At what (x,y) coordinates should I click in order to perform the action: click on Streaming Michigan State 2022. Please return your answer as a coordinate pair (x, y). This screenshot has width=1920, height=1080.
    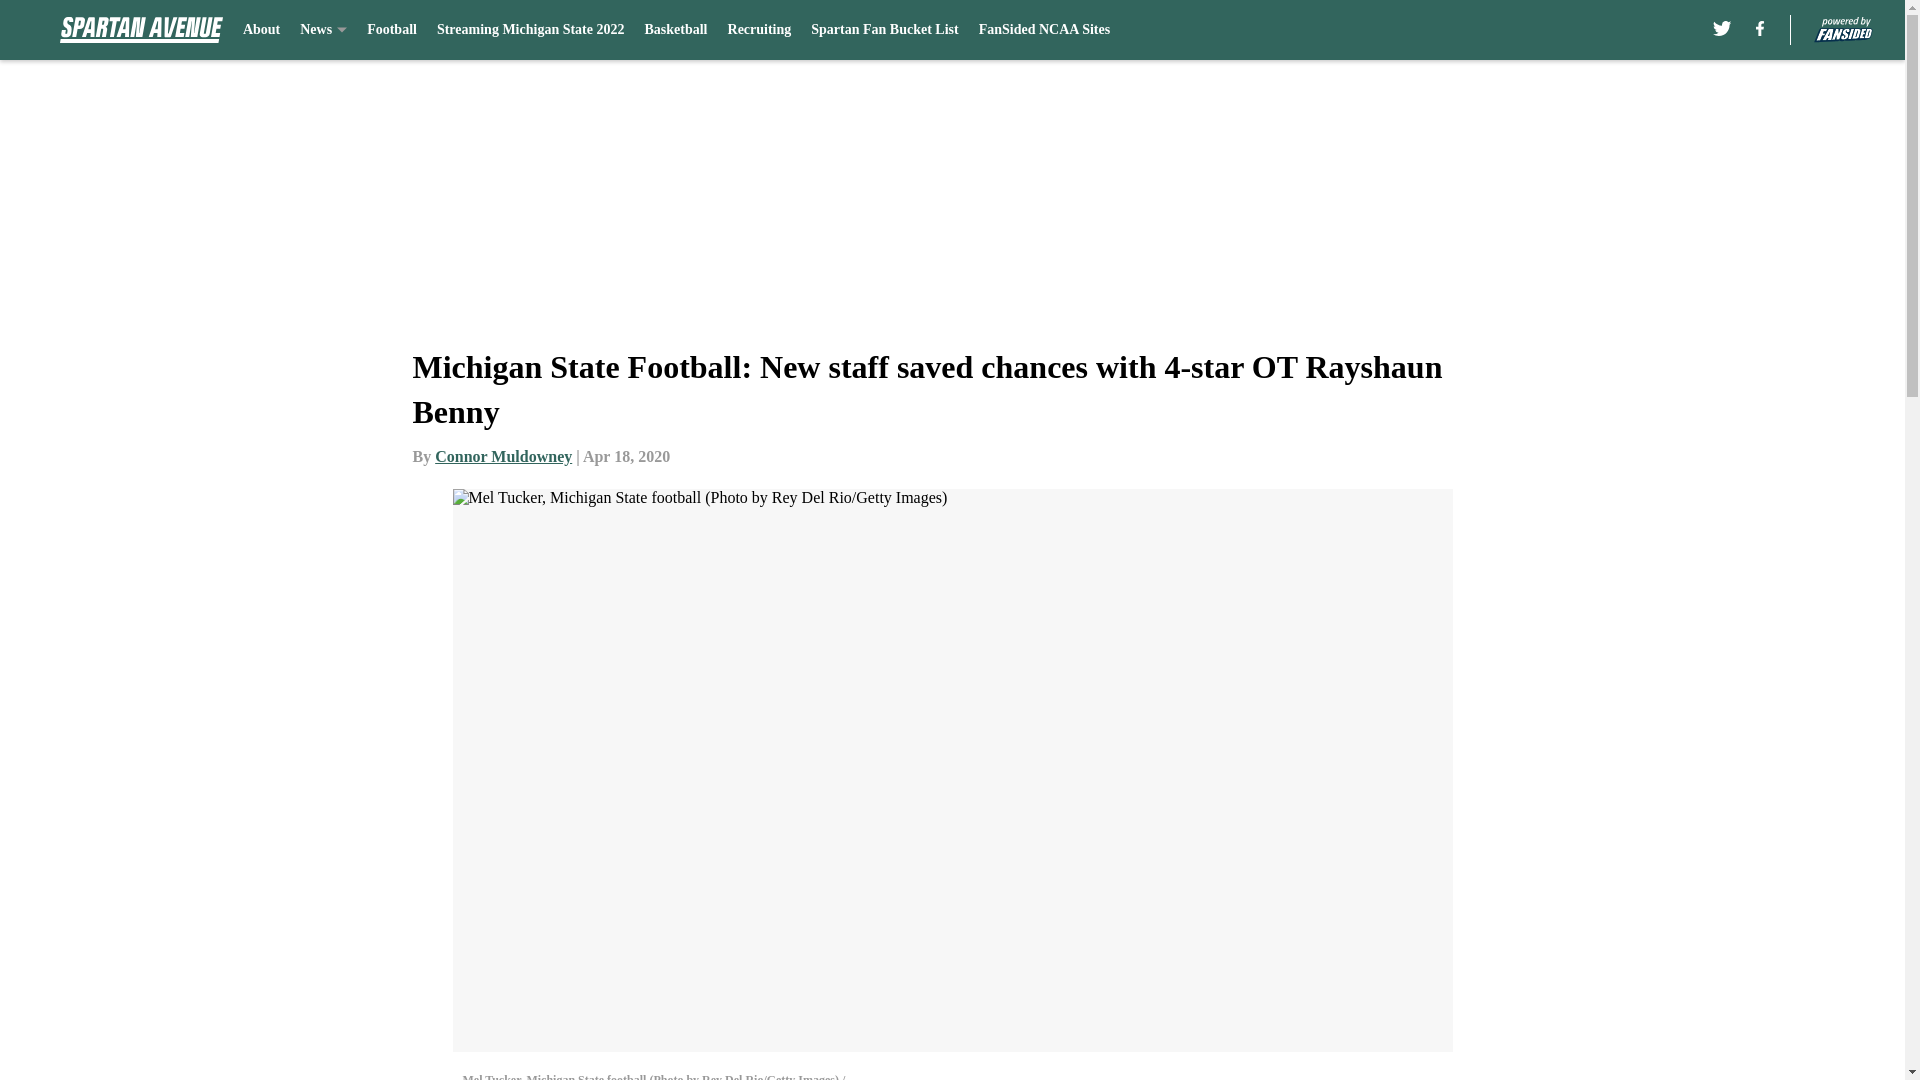
    Looking at the image, I should click on (531, 30).